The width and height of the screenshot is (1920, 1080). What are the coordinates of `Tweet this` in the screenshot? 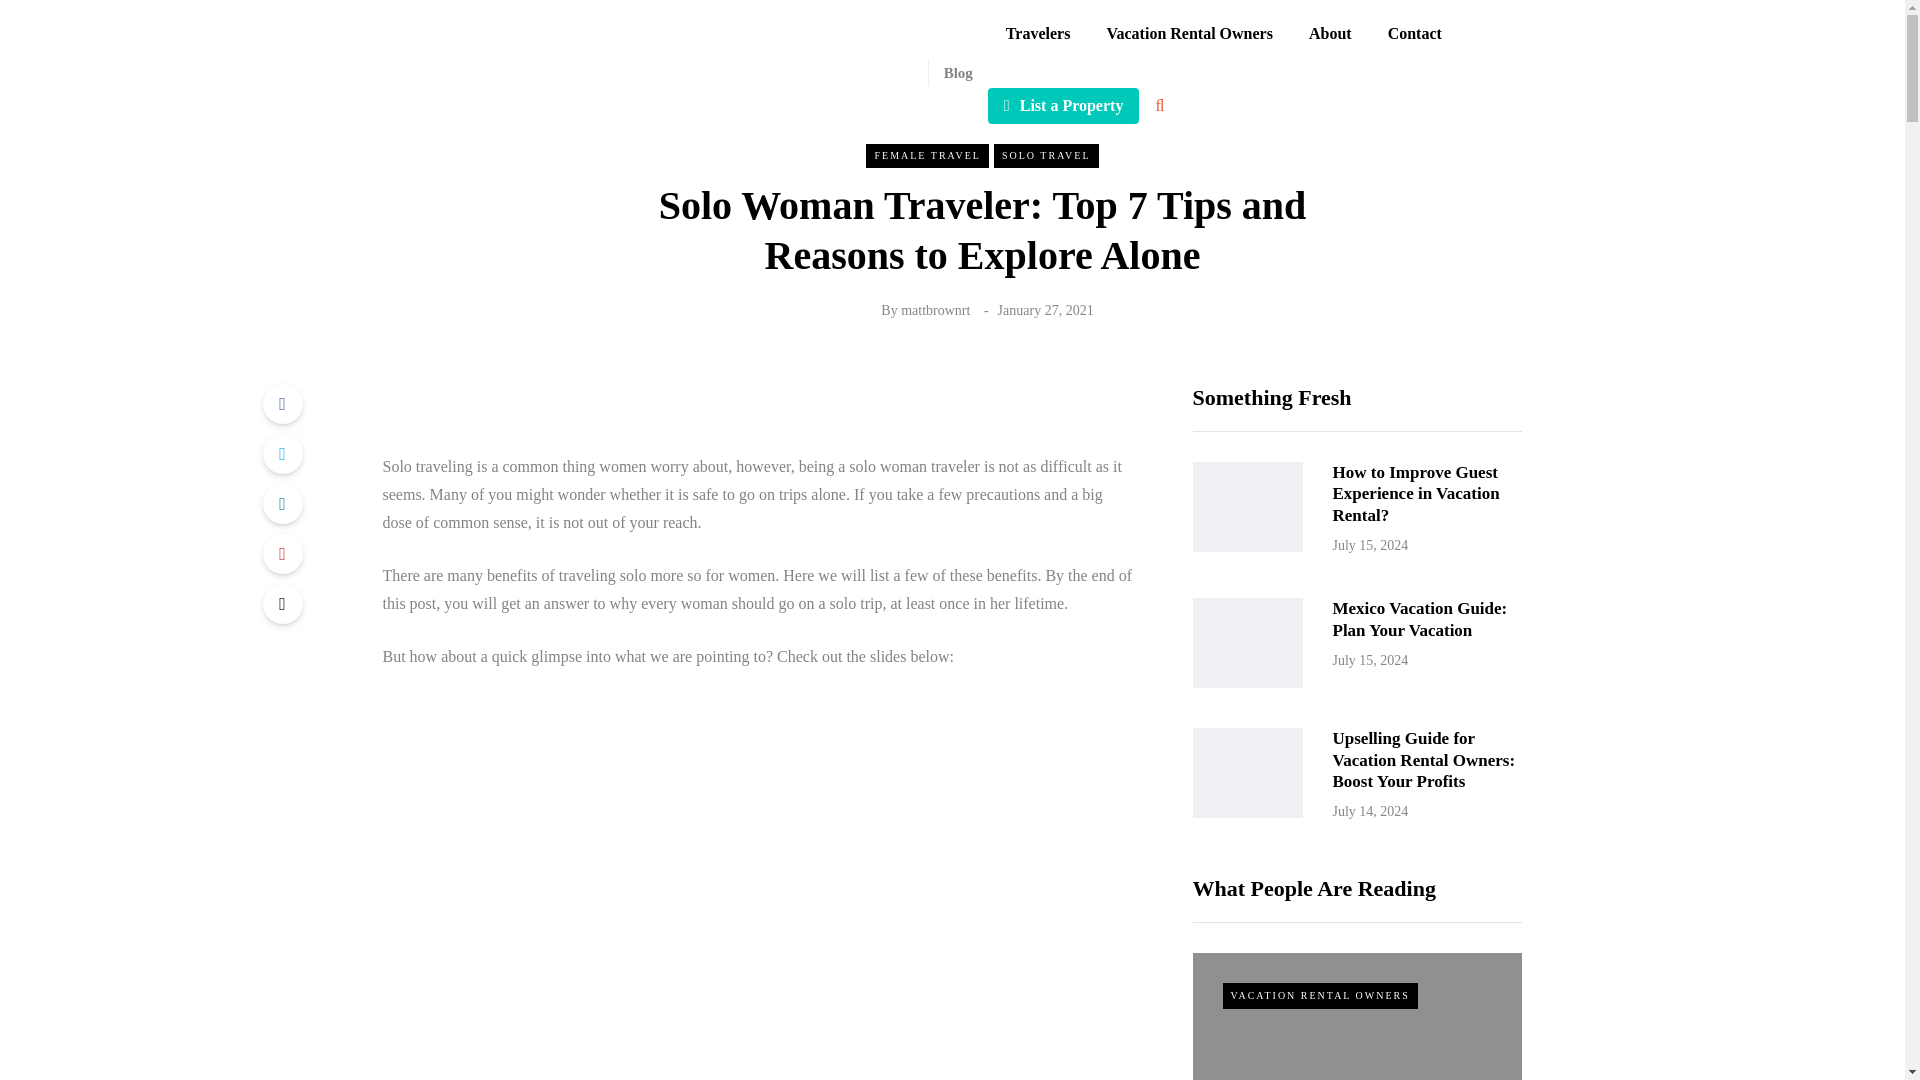 It's located at (281, 454).